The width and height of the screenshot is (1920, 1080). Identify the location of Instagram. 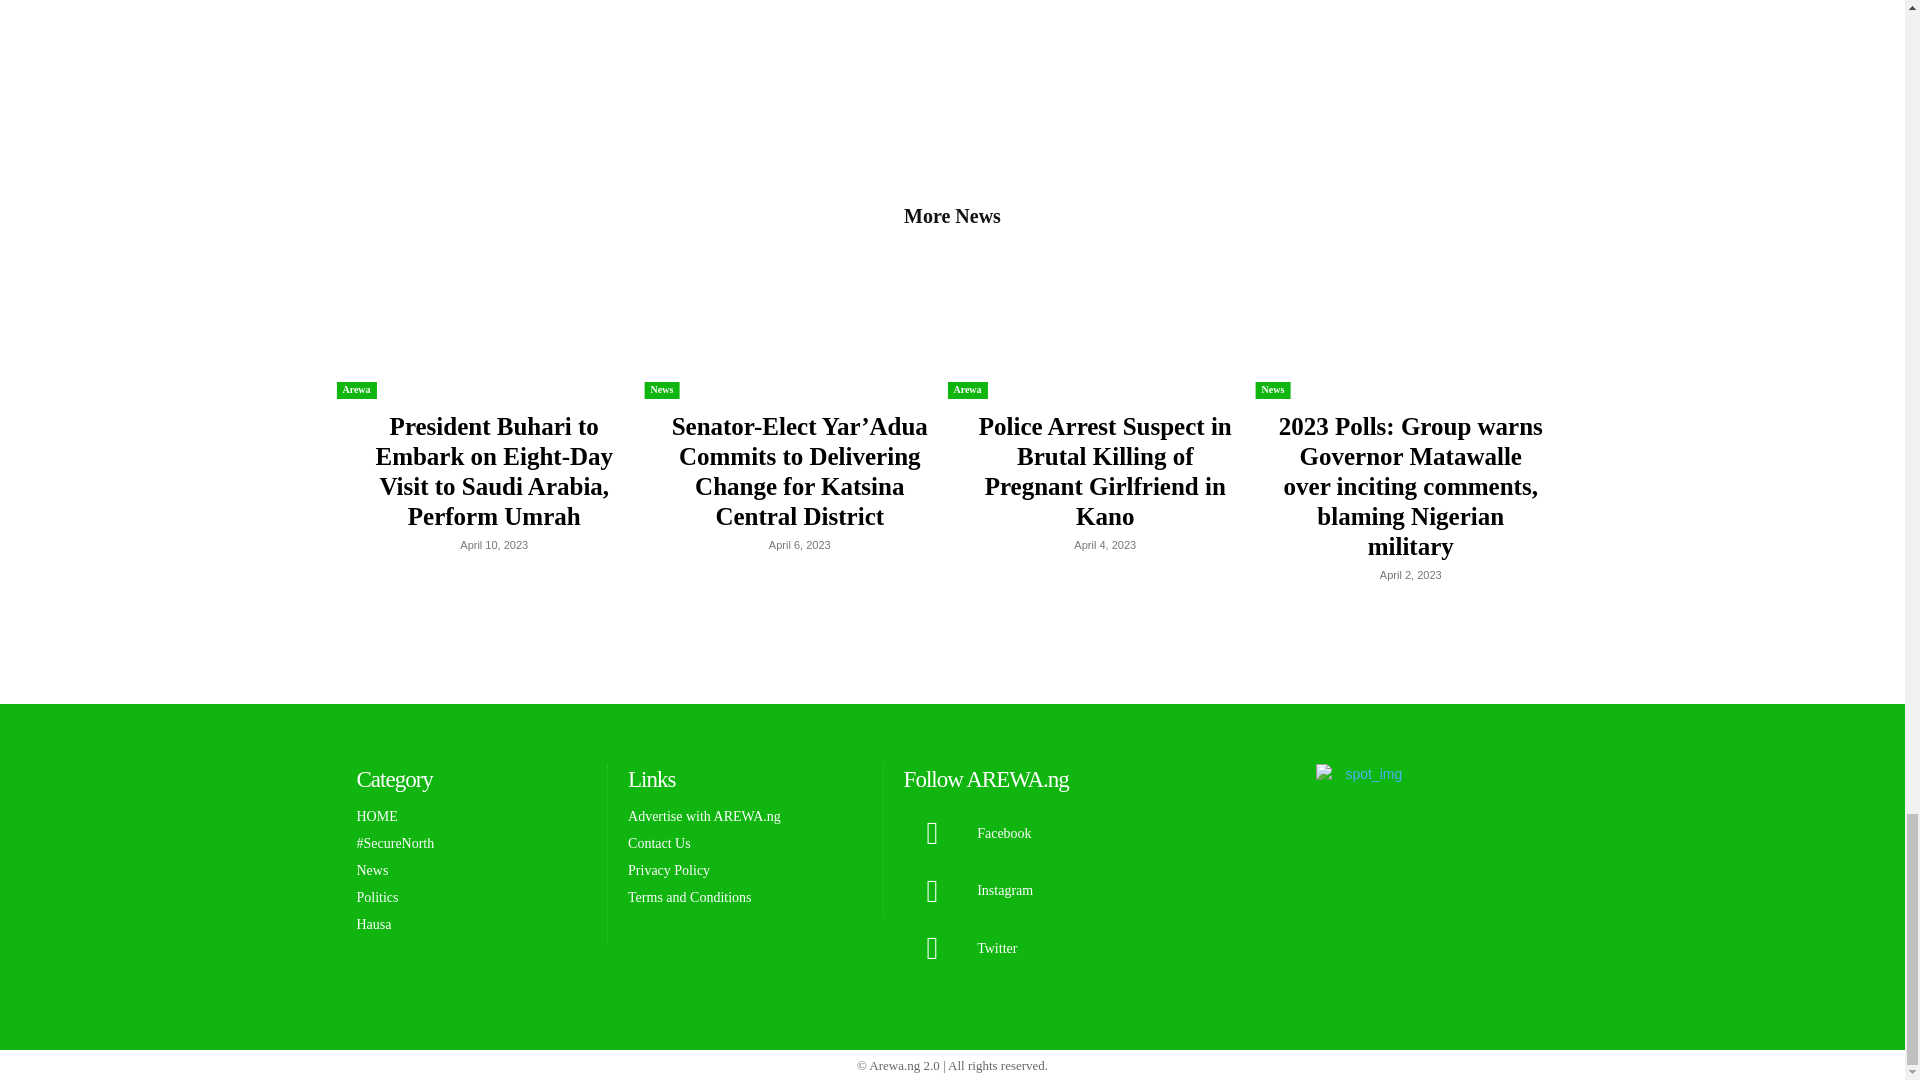
(932, 892).